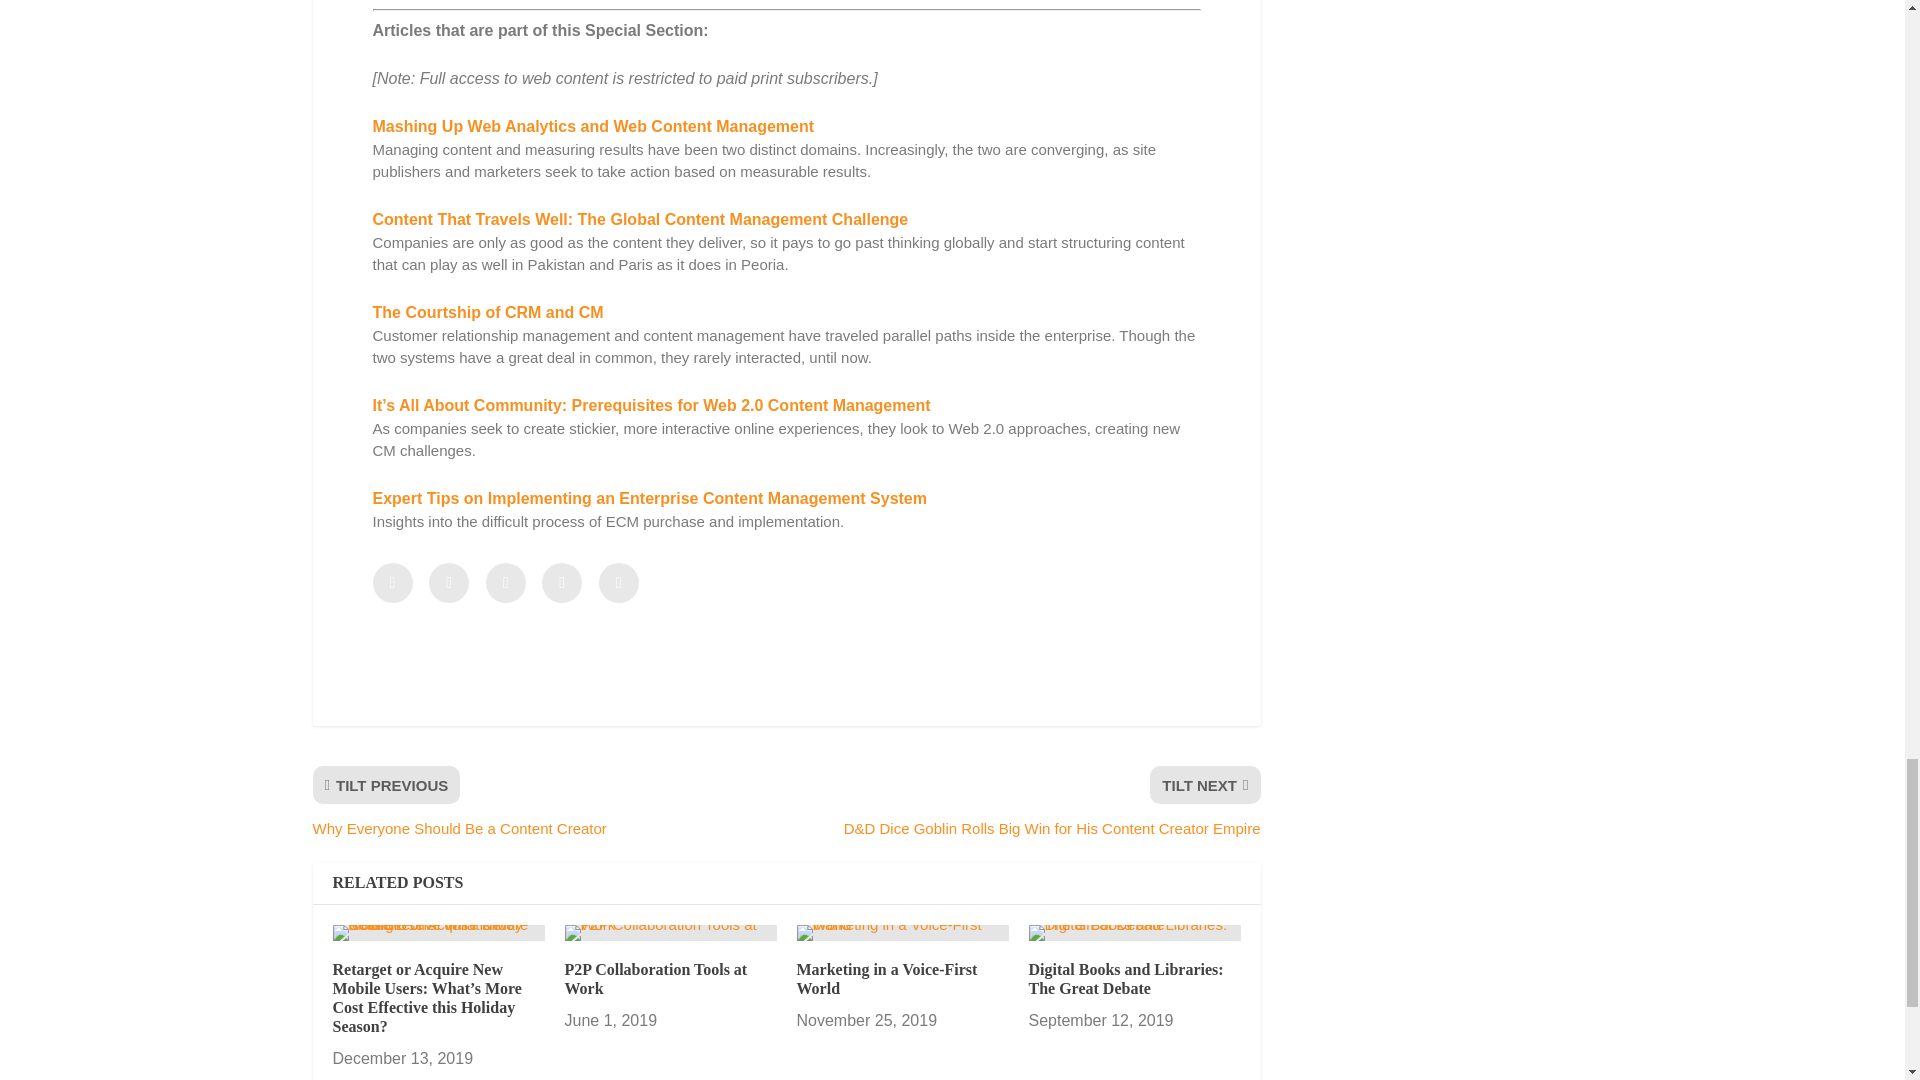 The image size is (1920, 1080). What do you see at coordinates (1134, 932) in the screenshot?
I see `Digital Books and Libraries: The Great Debate` at bounding box center [1134, 932].